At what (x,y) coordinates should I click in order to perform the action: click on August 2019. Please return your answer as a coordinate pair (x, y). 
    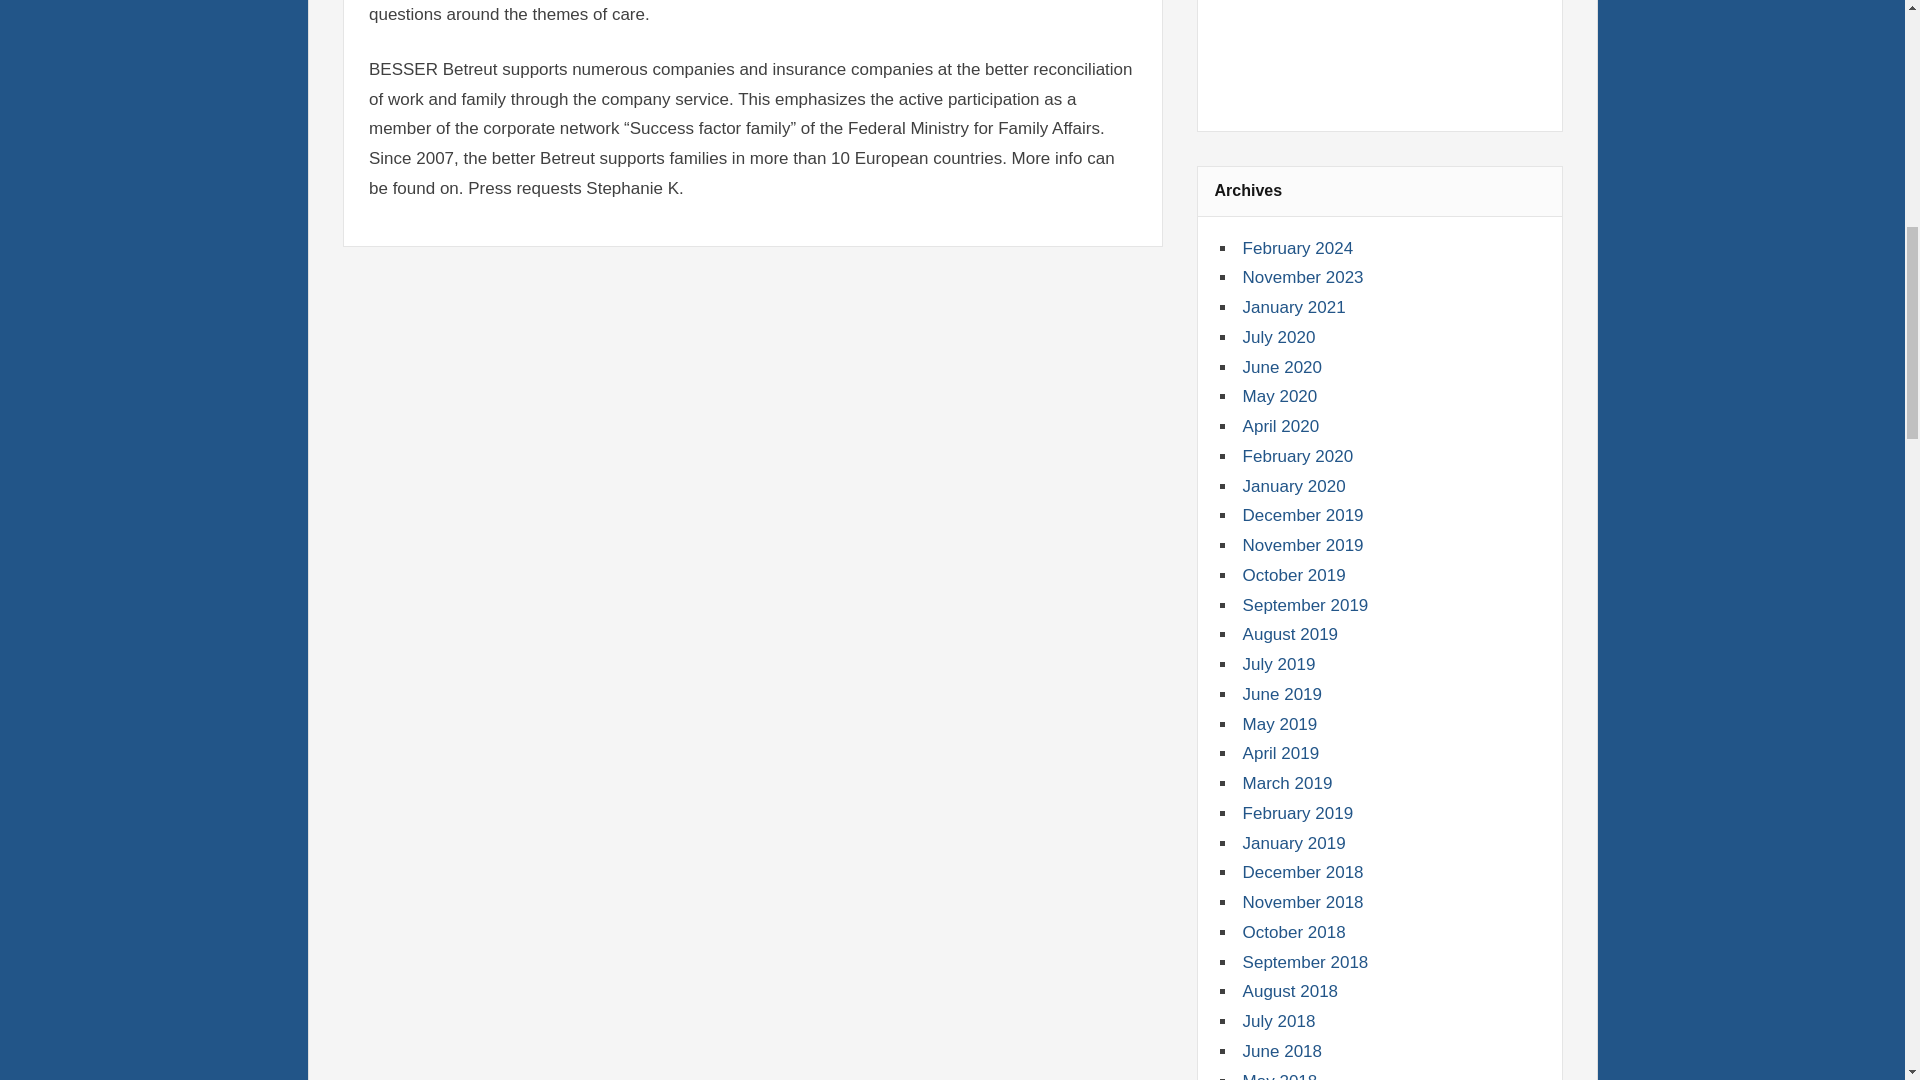
    Looking at the image, I should click on (1290, 634).